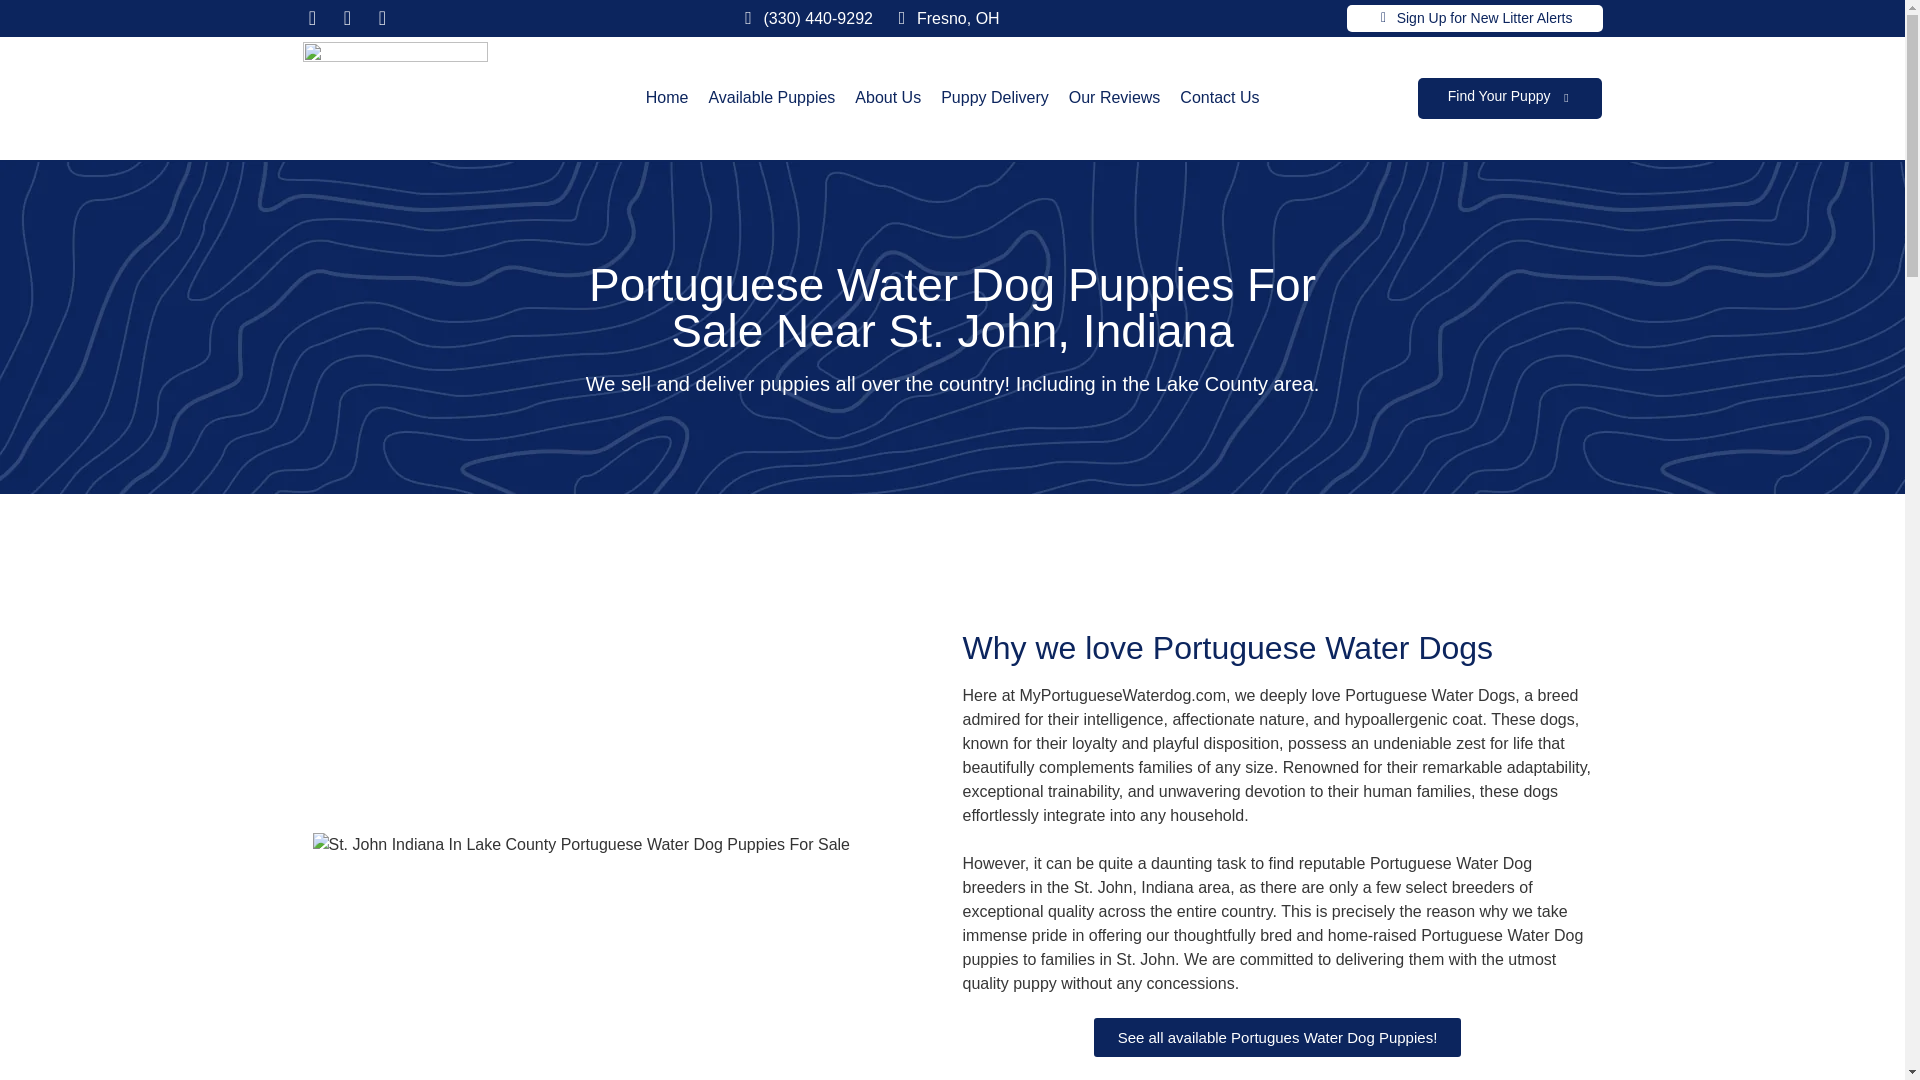  I want to click on Sign Up for New Litter Alerts, so click(1484, 17).